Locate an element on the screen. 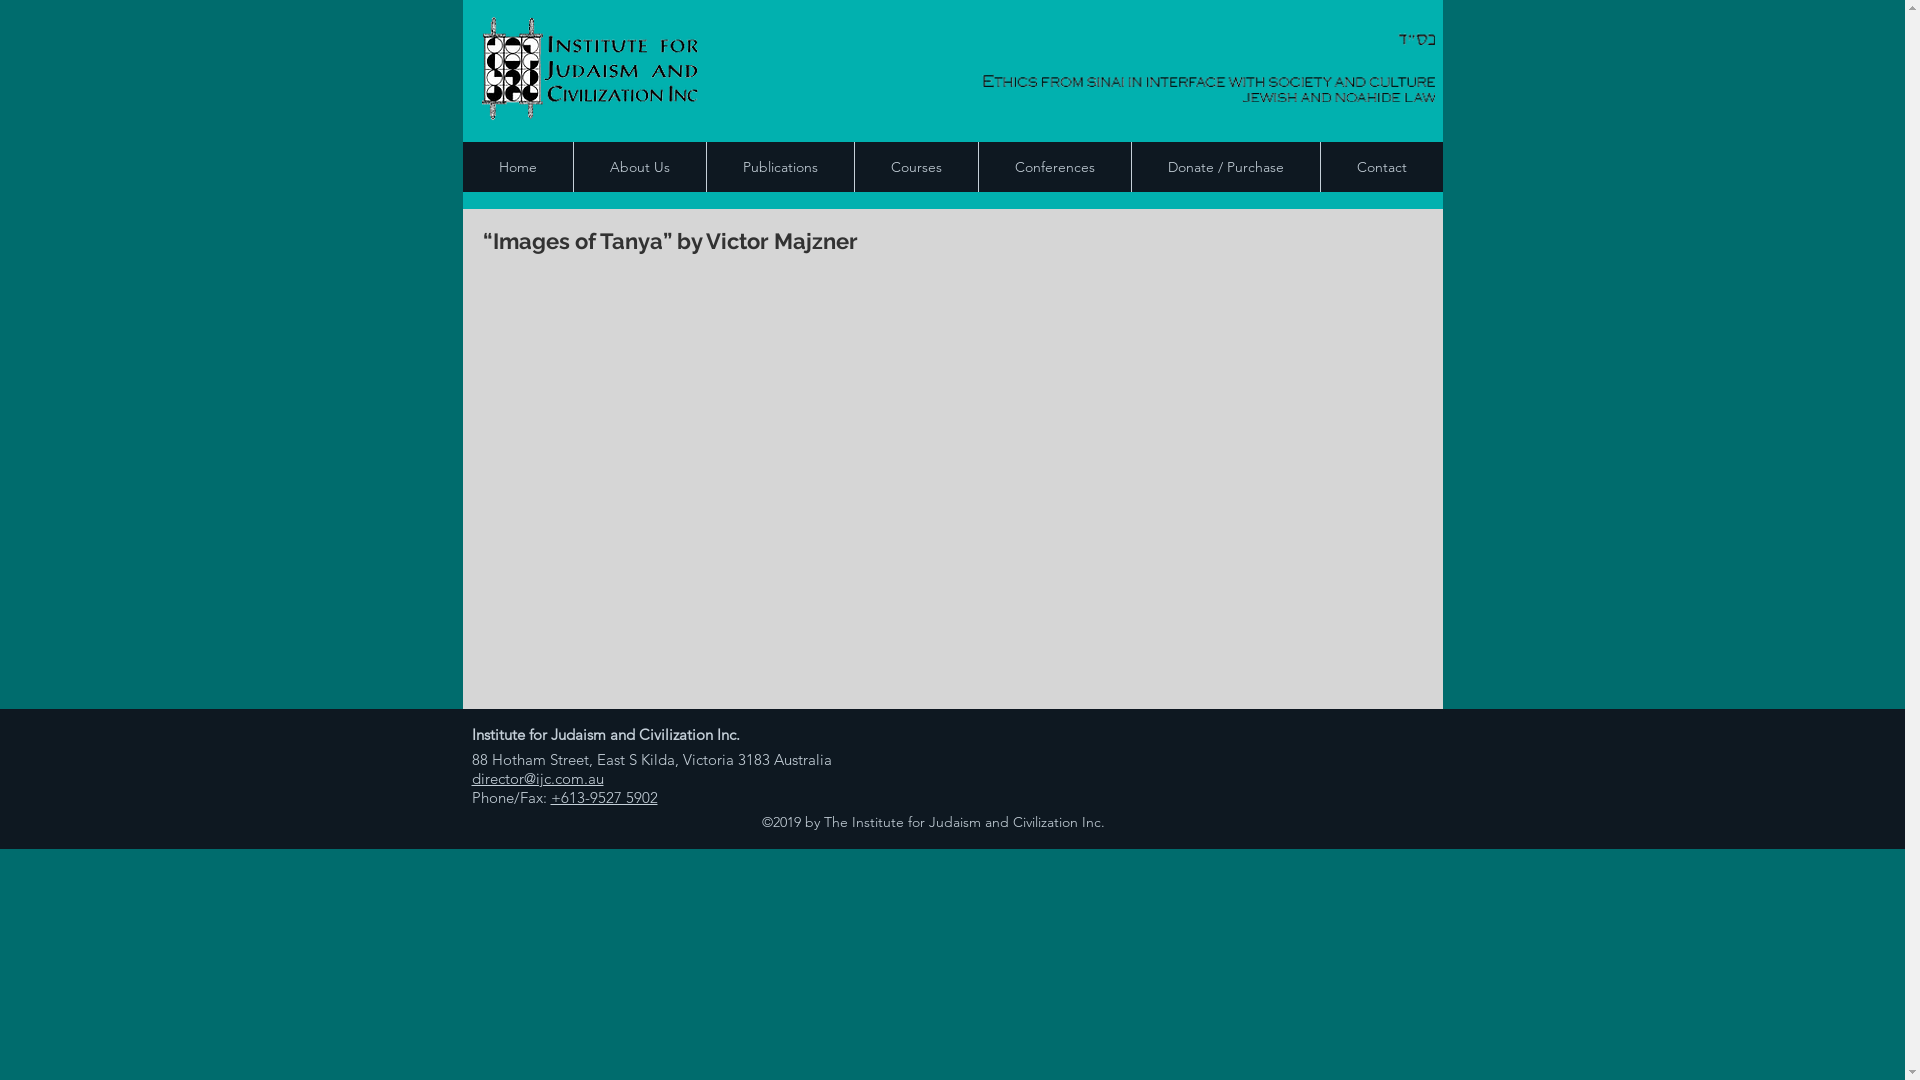  Courses is located at coordinates (916, 167).